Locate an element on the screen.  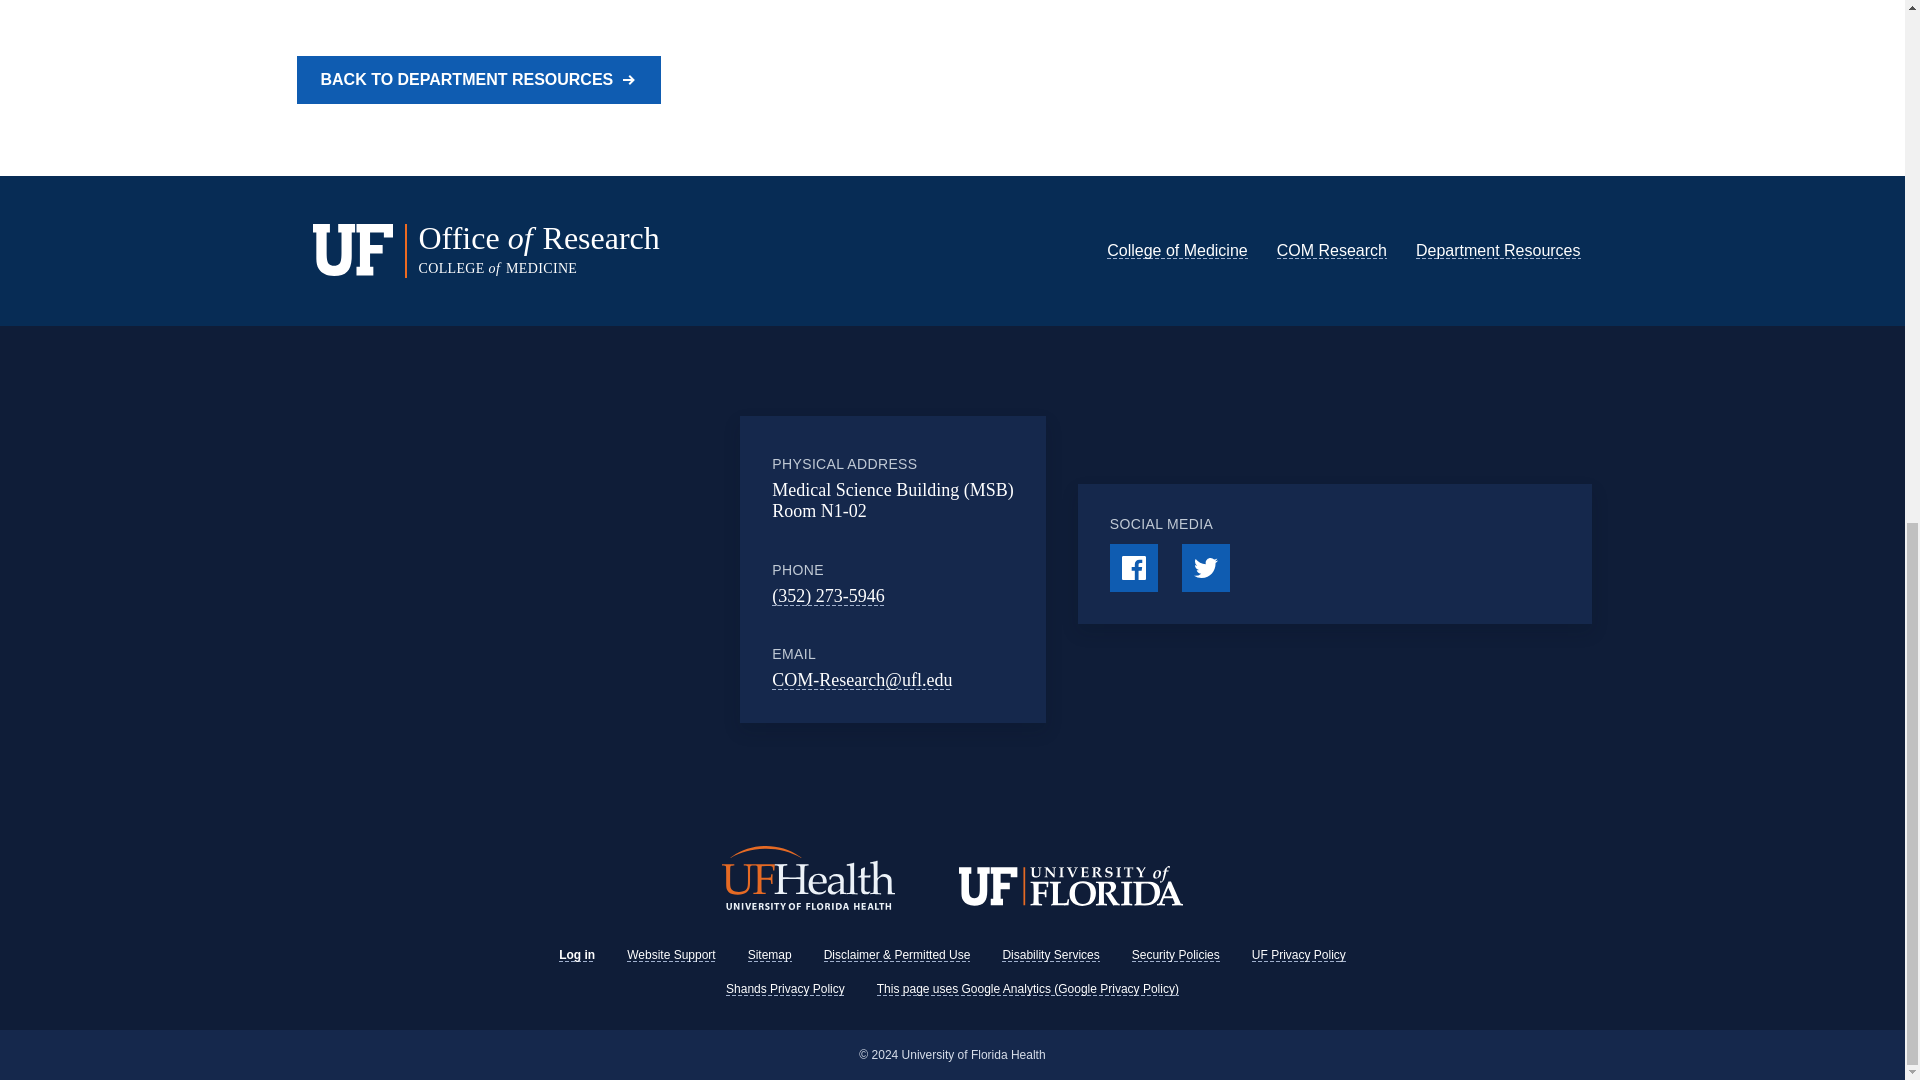
Shands Privacy Policy is located at coordinates (784, 988).